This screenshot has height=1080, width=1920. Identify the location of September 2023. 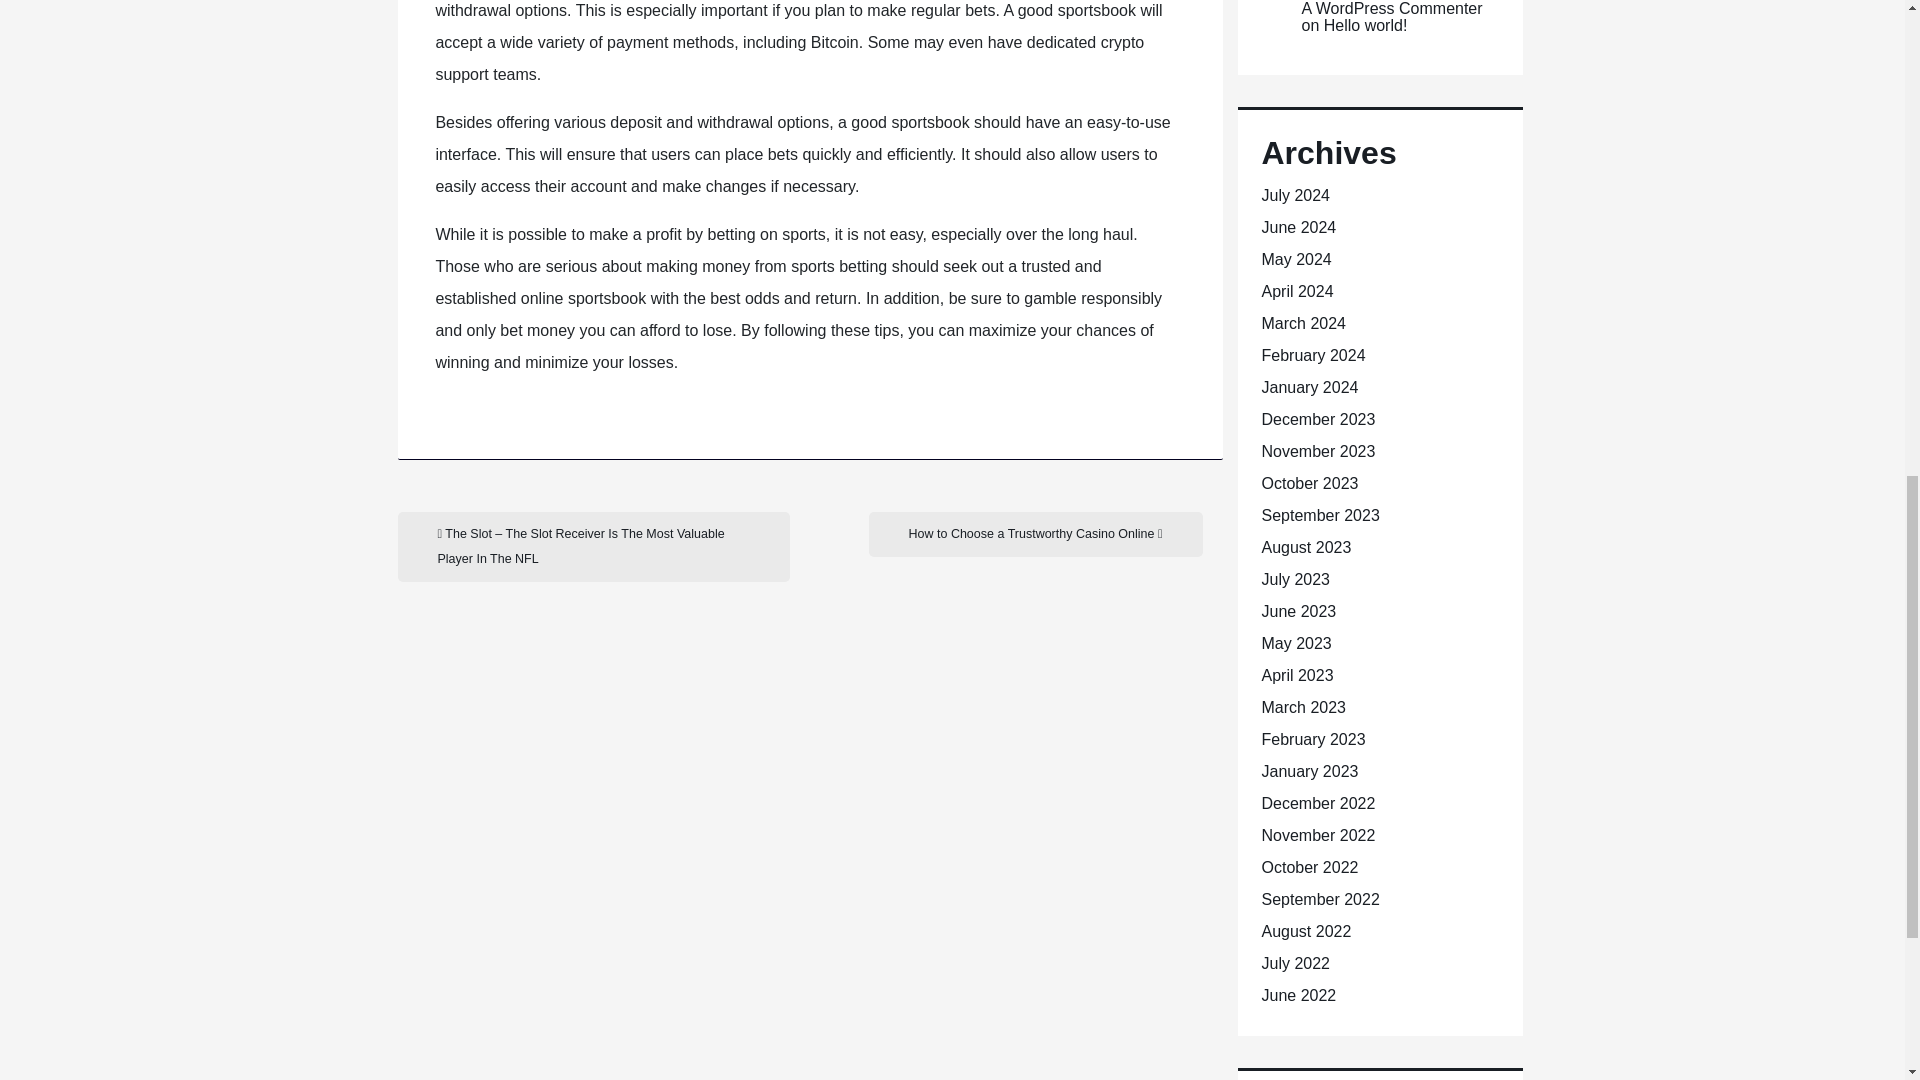
(1320, 514).